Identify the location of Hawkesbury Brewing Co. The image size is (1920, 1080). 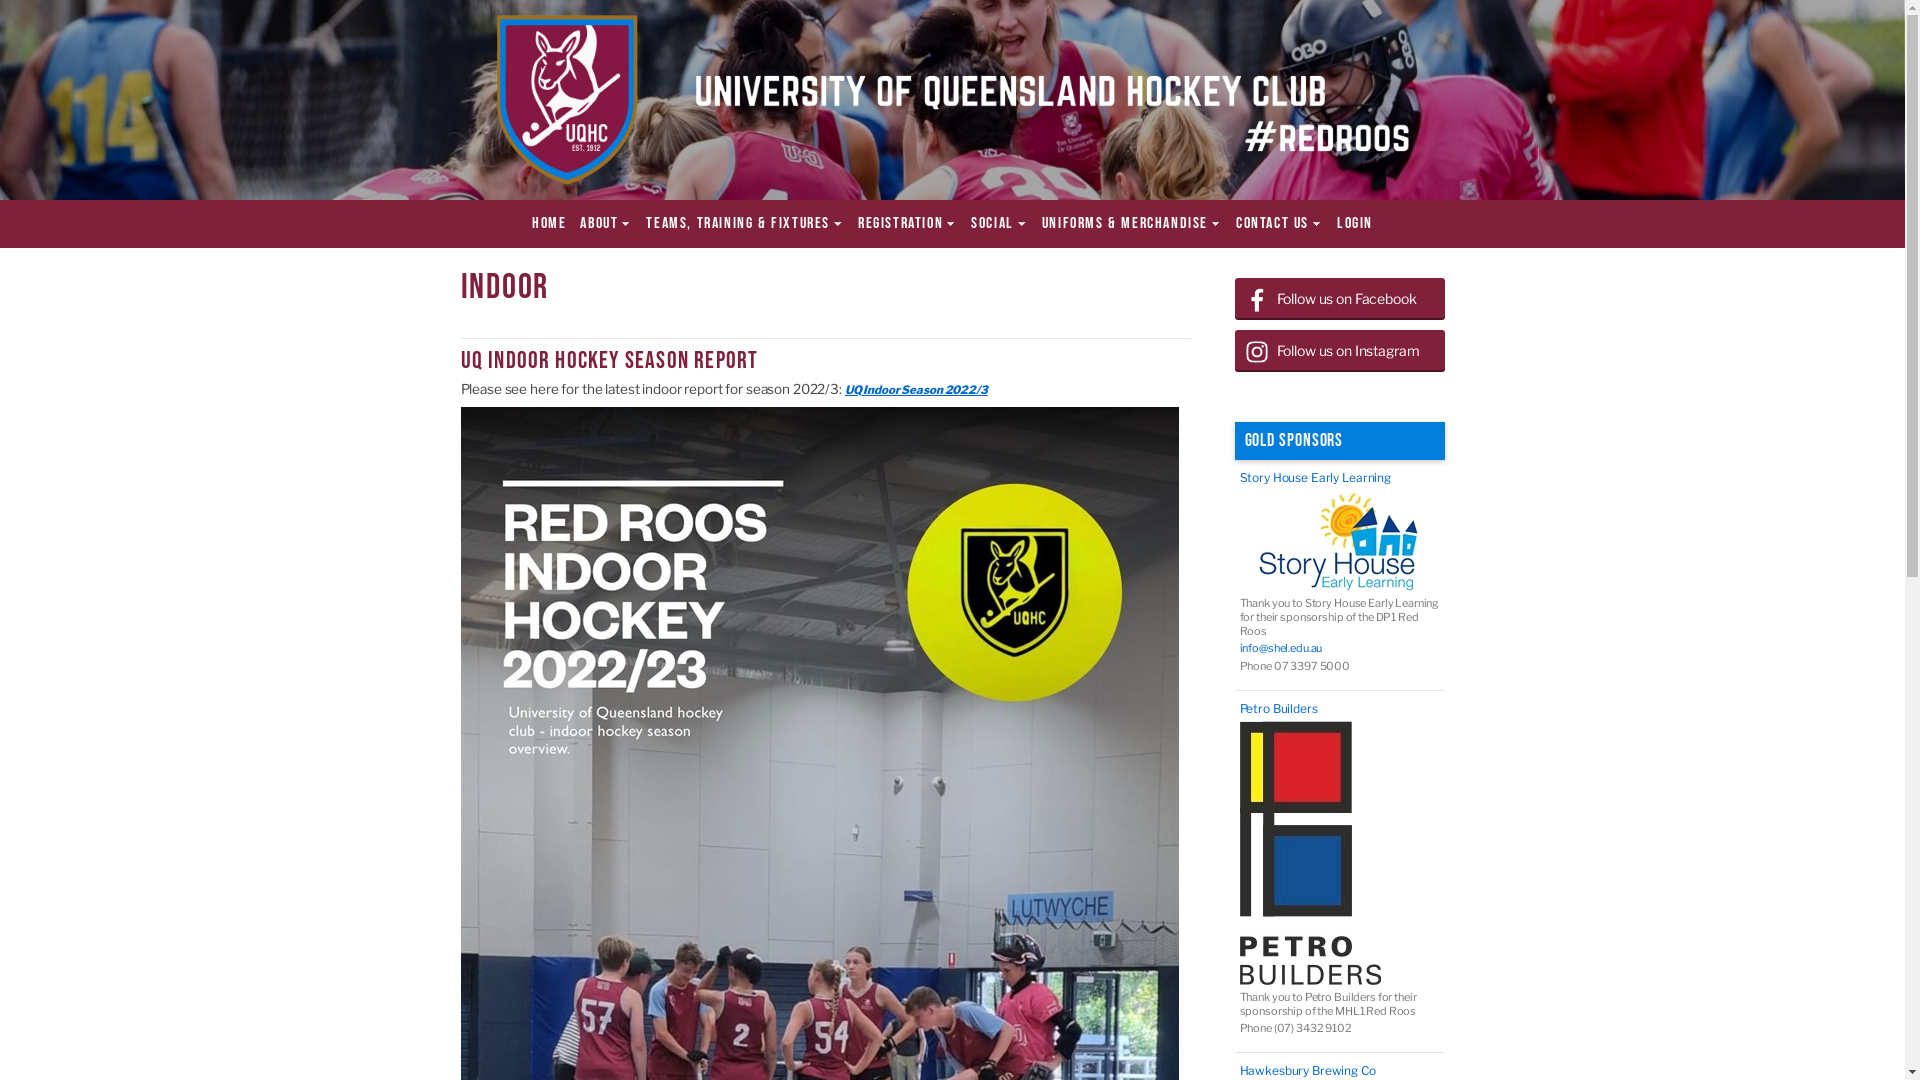
(1340, 1071).